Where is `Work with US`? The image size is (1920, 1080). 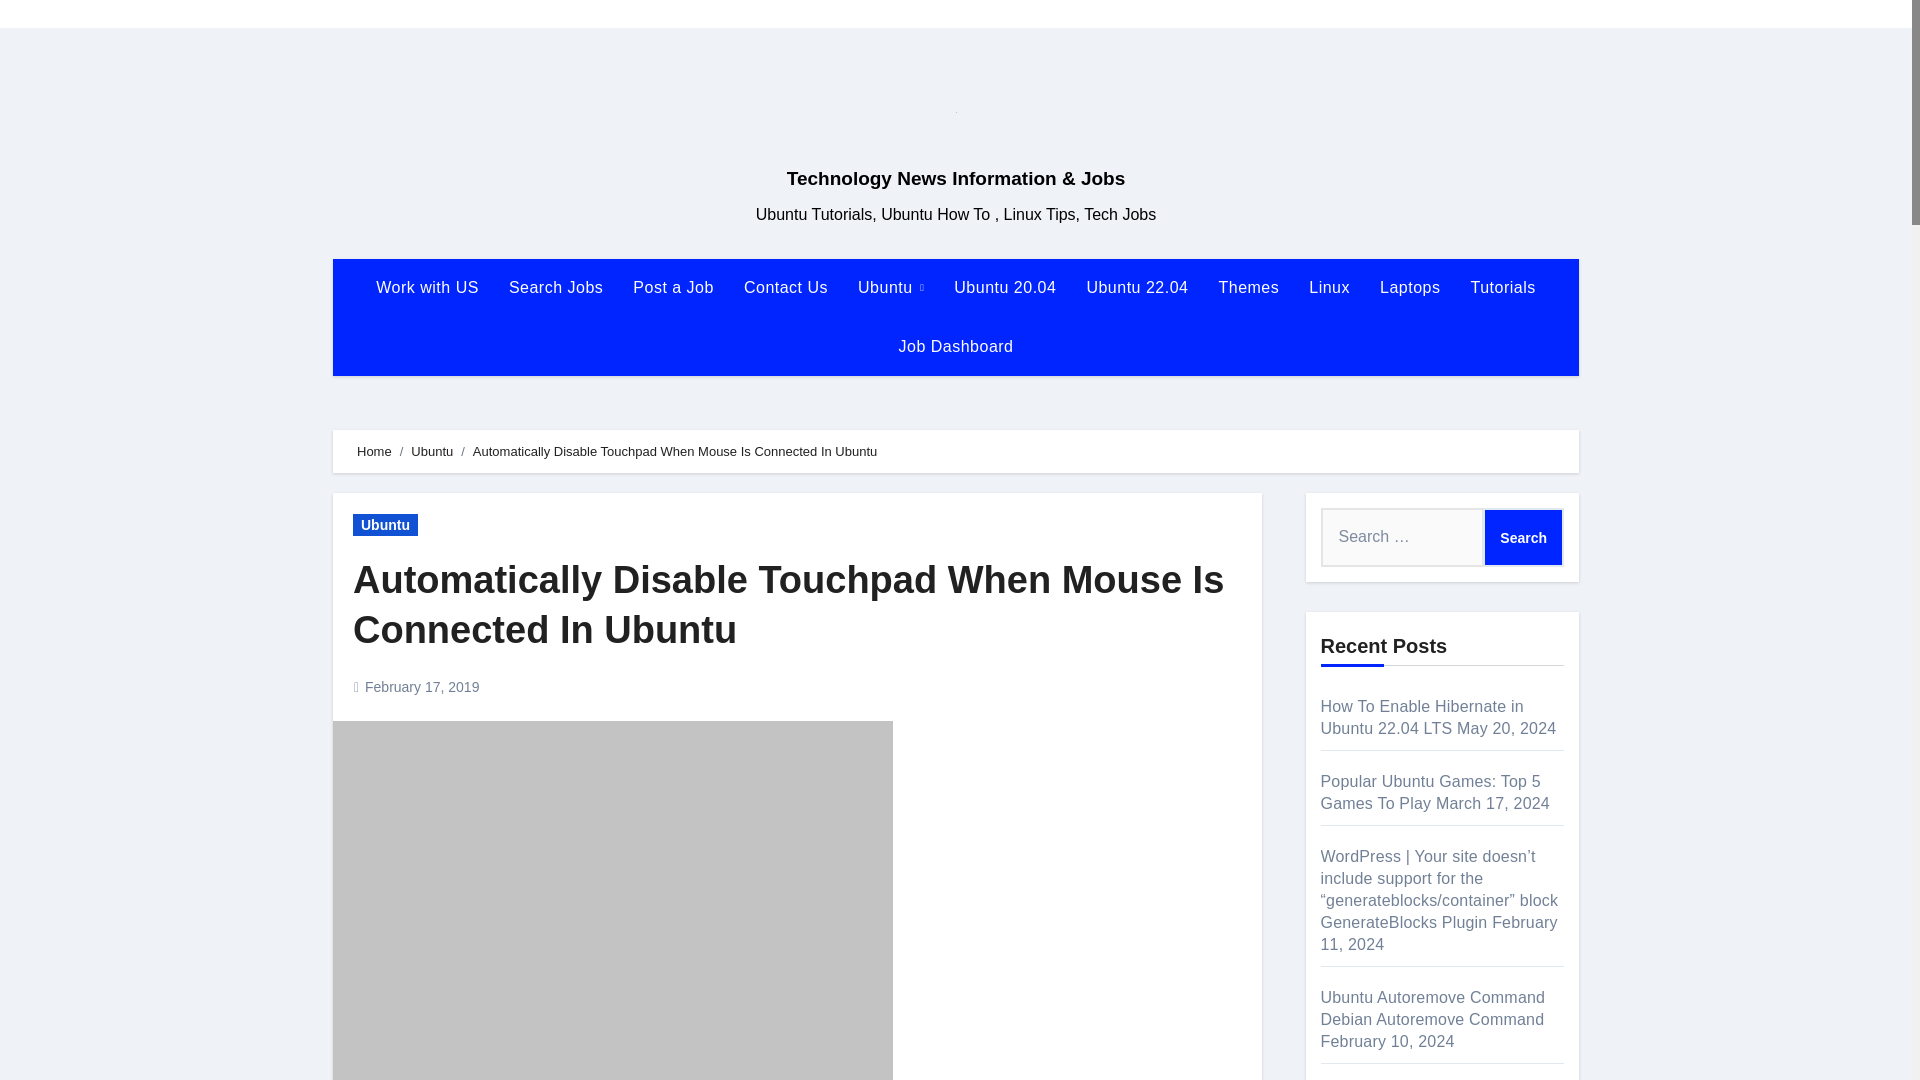
Work with US is located at coordinates (426, 288).